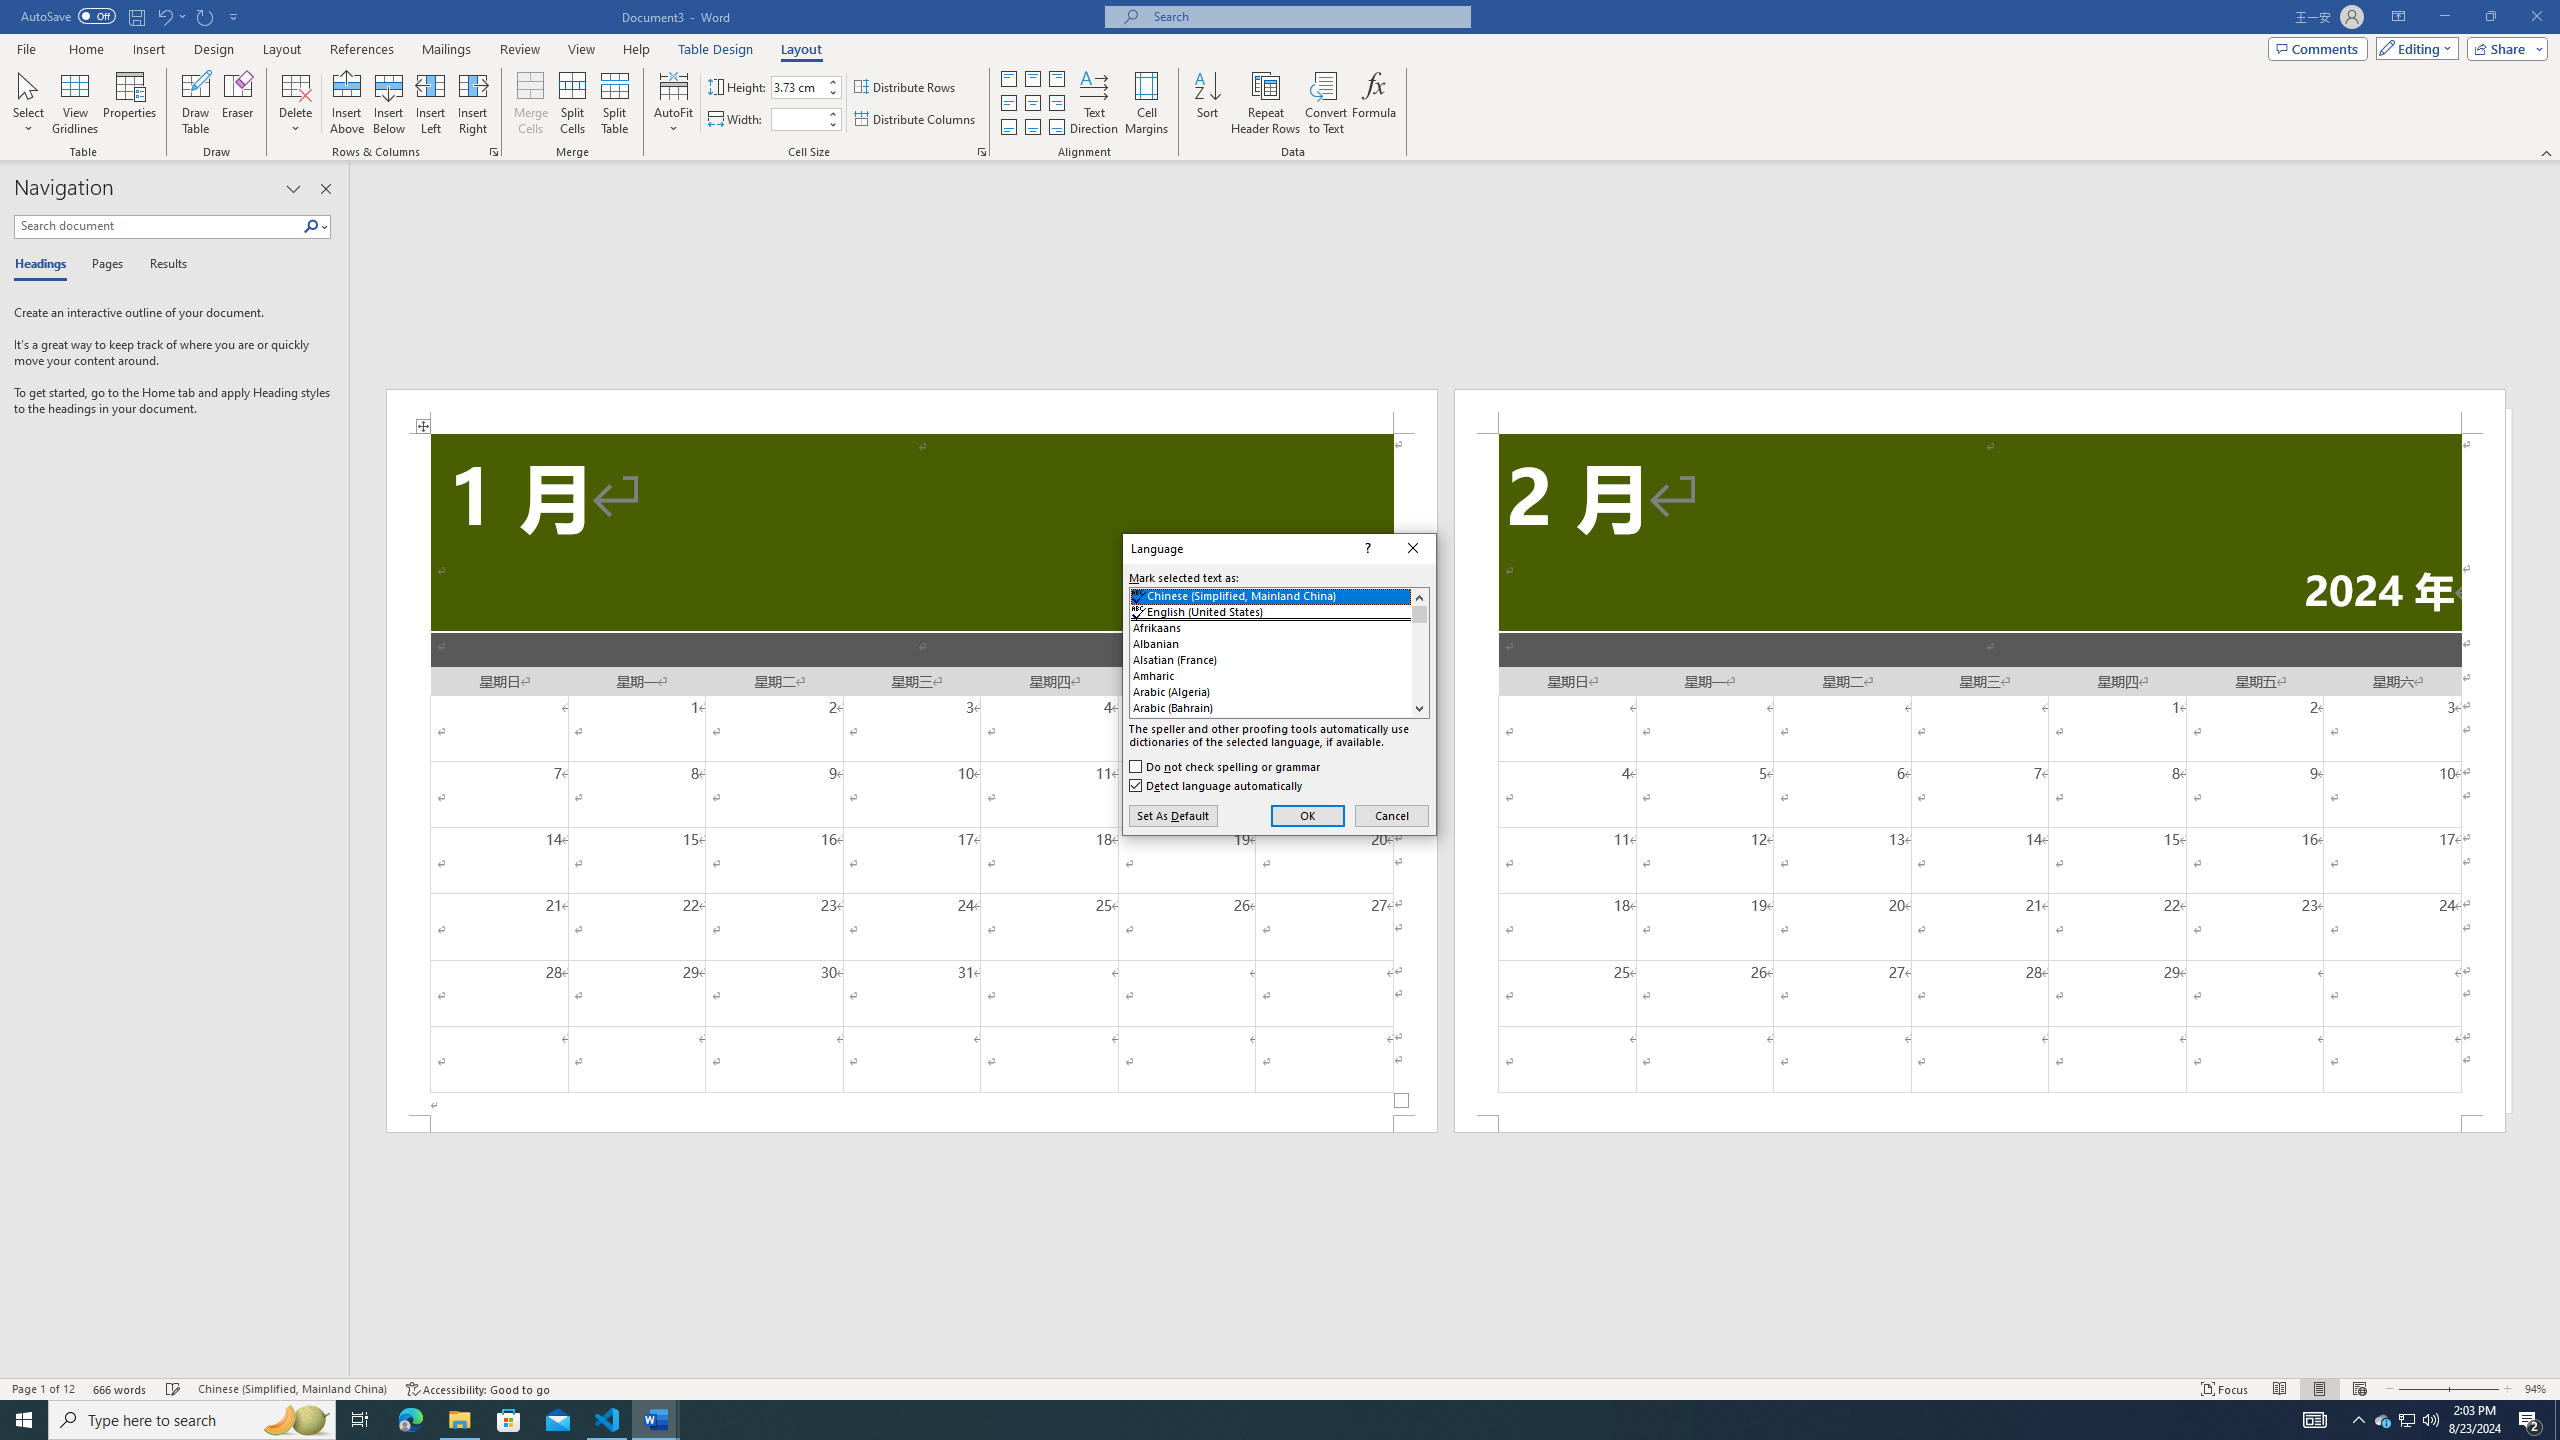  I want to click on Insert Right, so click(474, 103).